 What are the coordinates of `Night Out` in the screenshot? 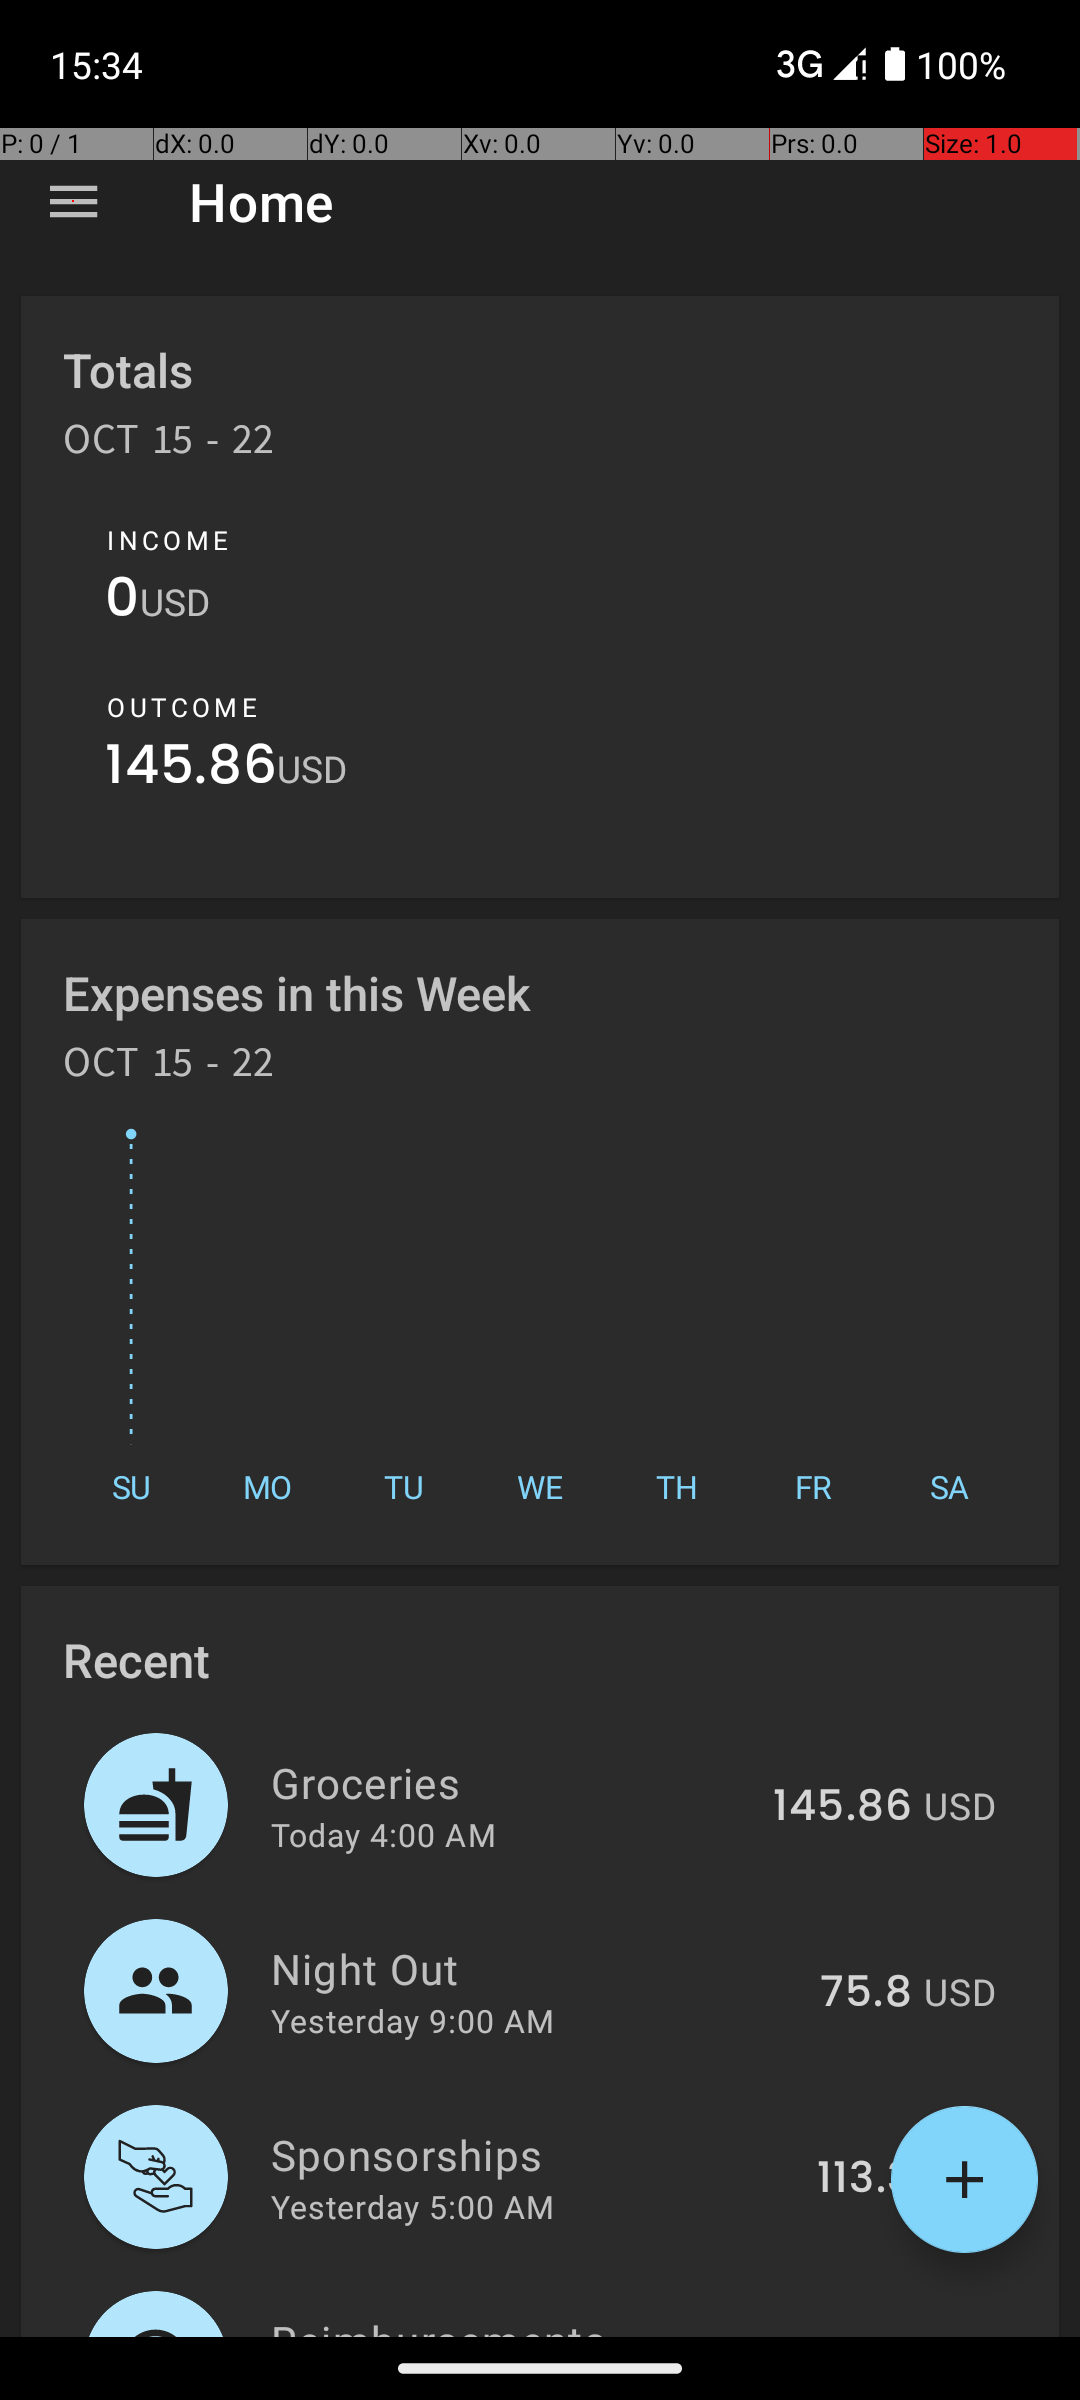 It's located at (534, 1968).